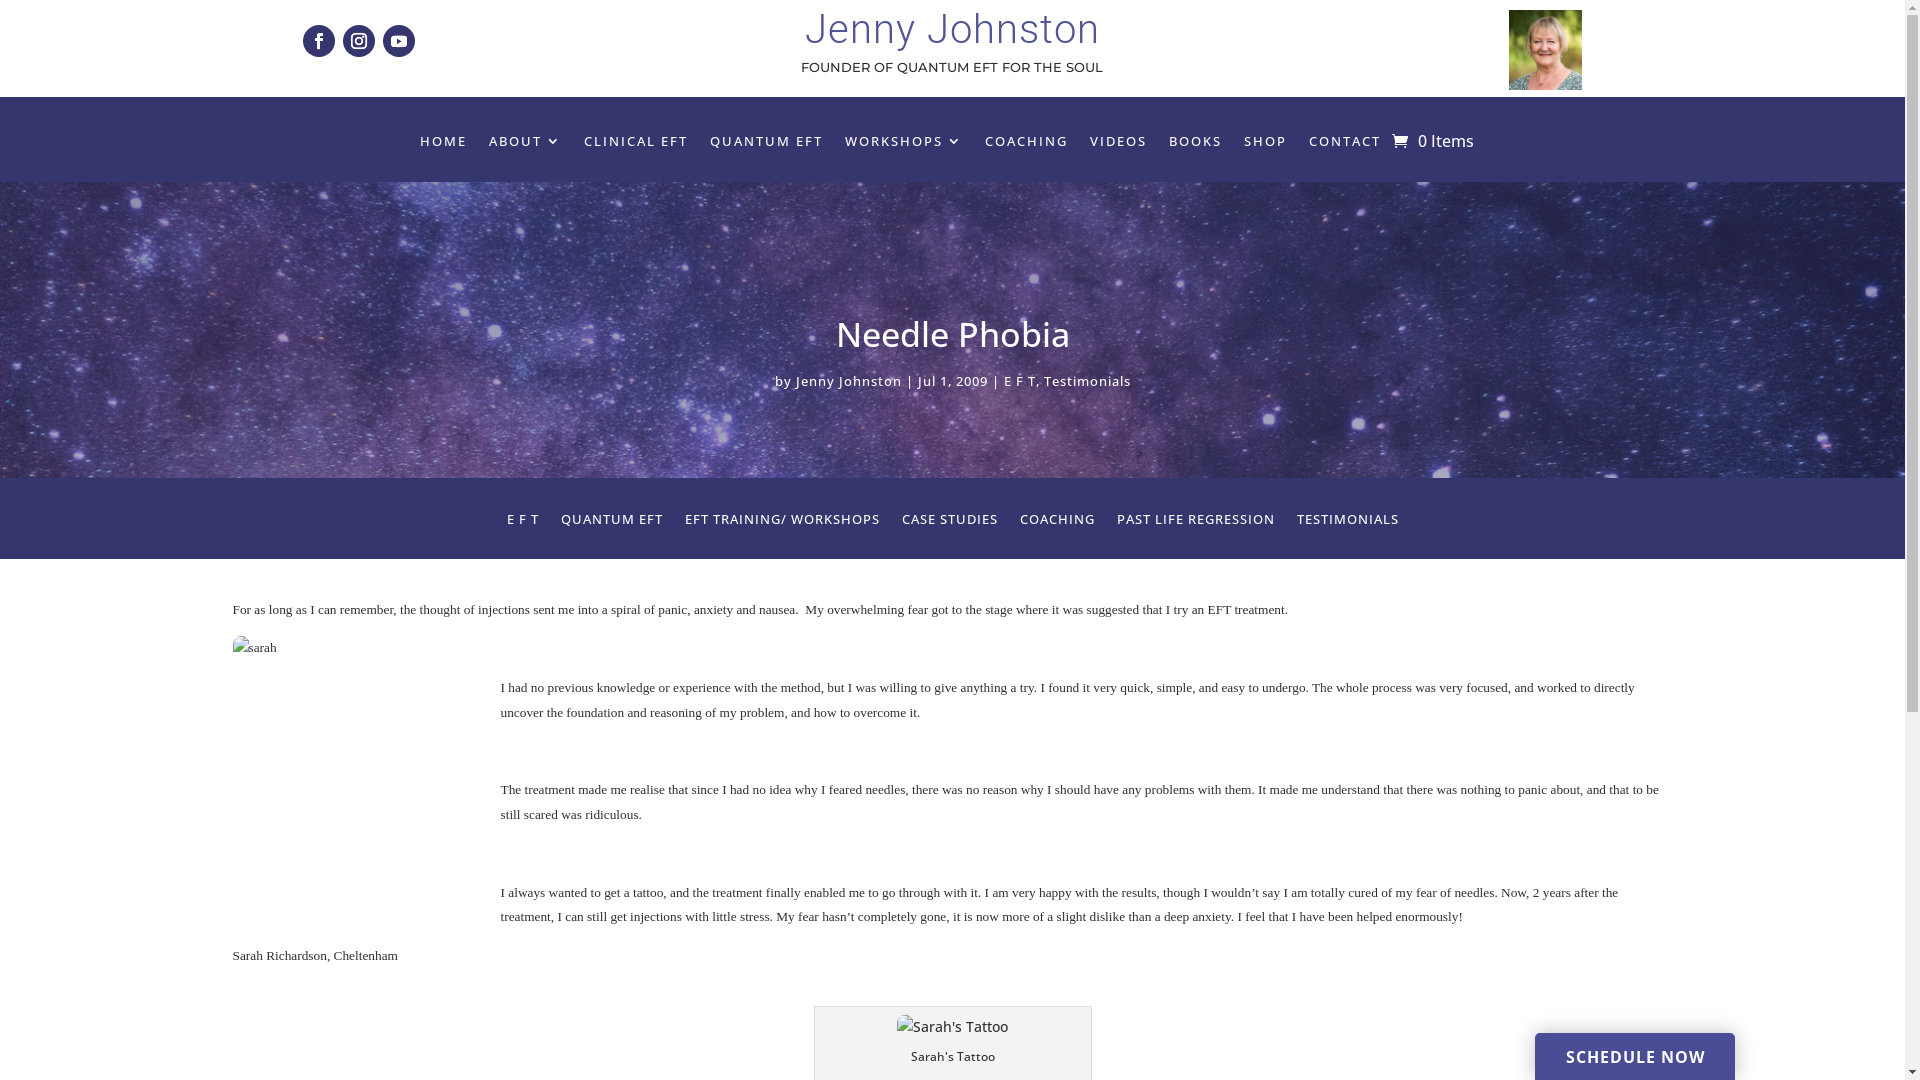  Describe the element at coordinates (1433, 140) in the screenshot. I see `0 Items` at that location.